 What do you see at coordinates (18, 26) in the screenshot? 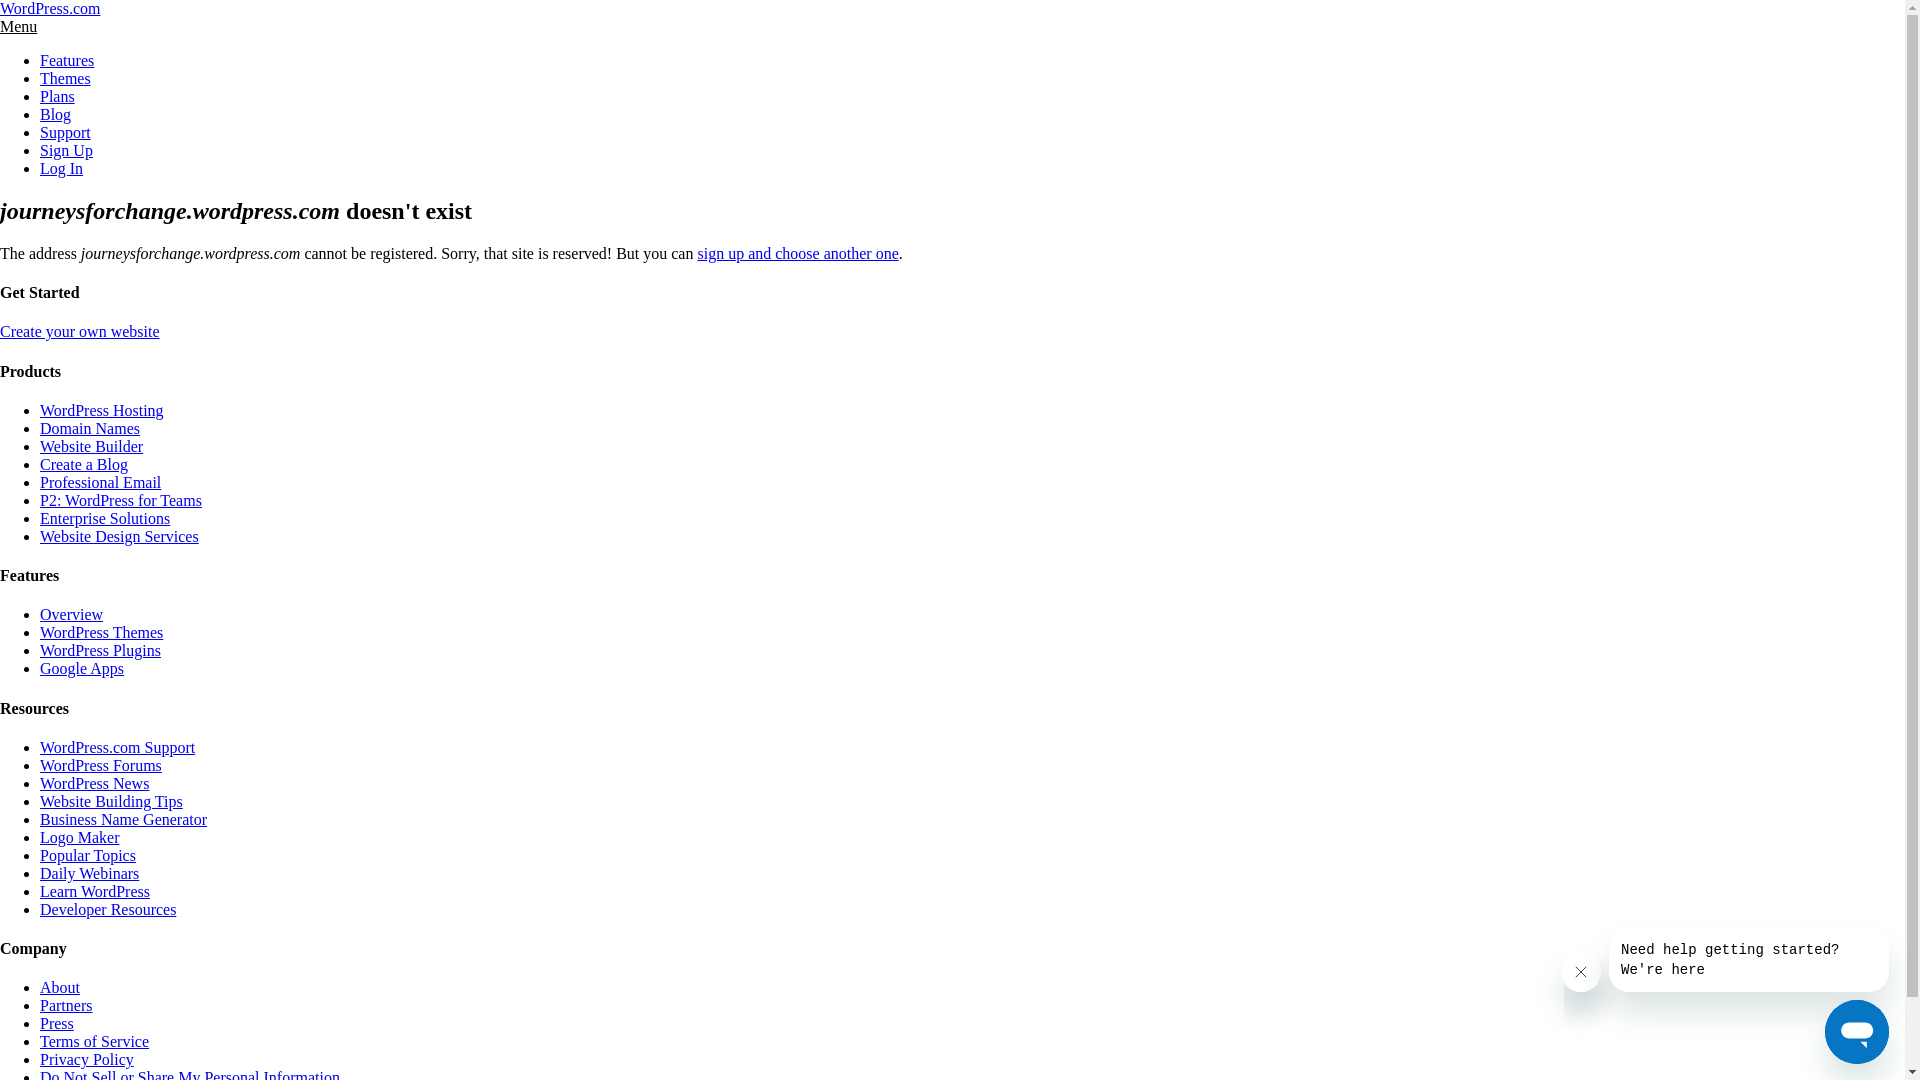
I see `Menu` at bounding box center [18, 26].